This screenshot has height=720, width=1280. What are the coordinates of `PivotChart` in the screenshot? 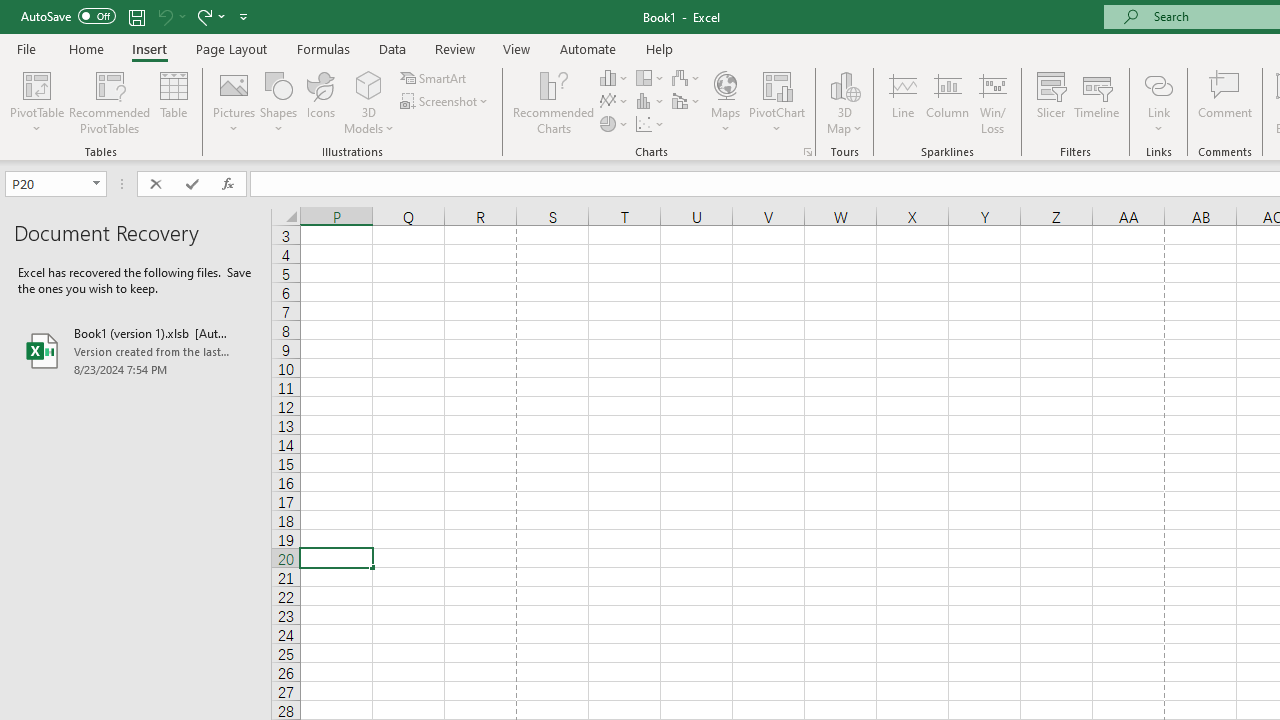 It's located at (777, 84).